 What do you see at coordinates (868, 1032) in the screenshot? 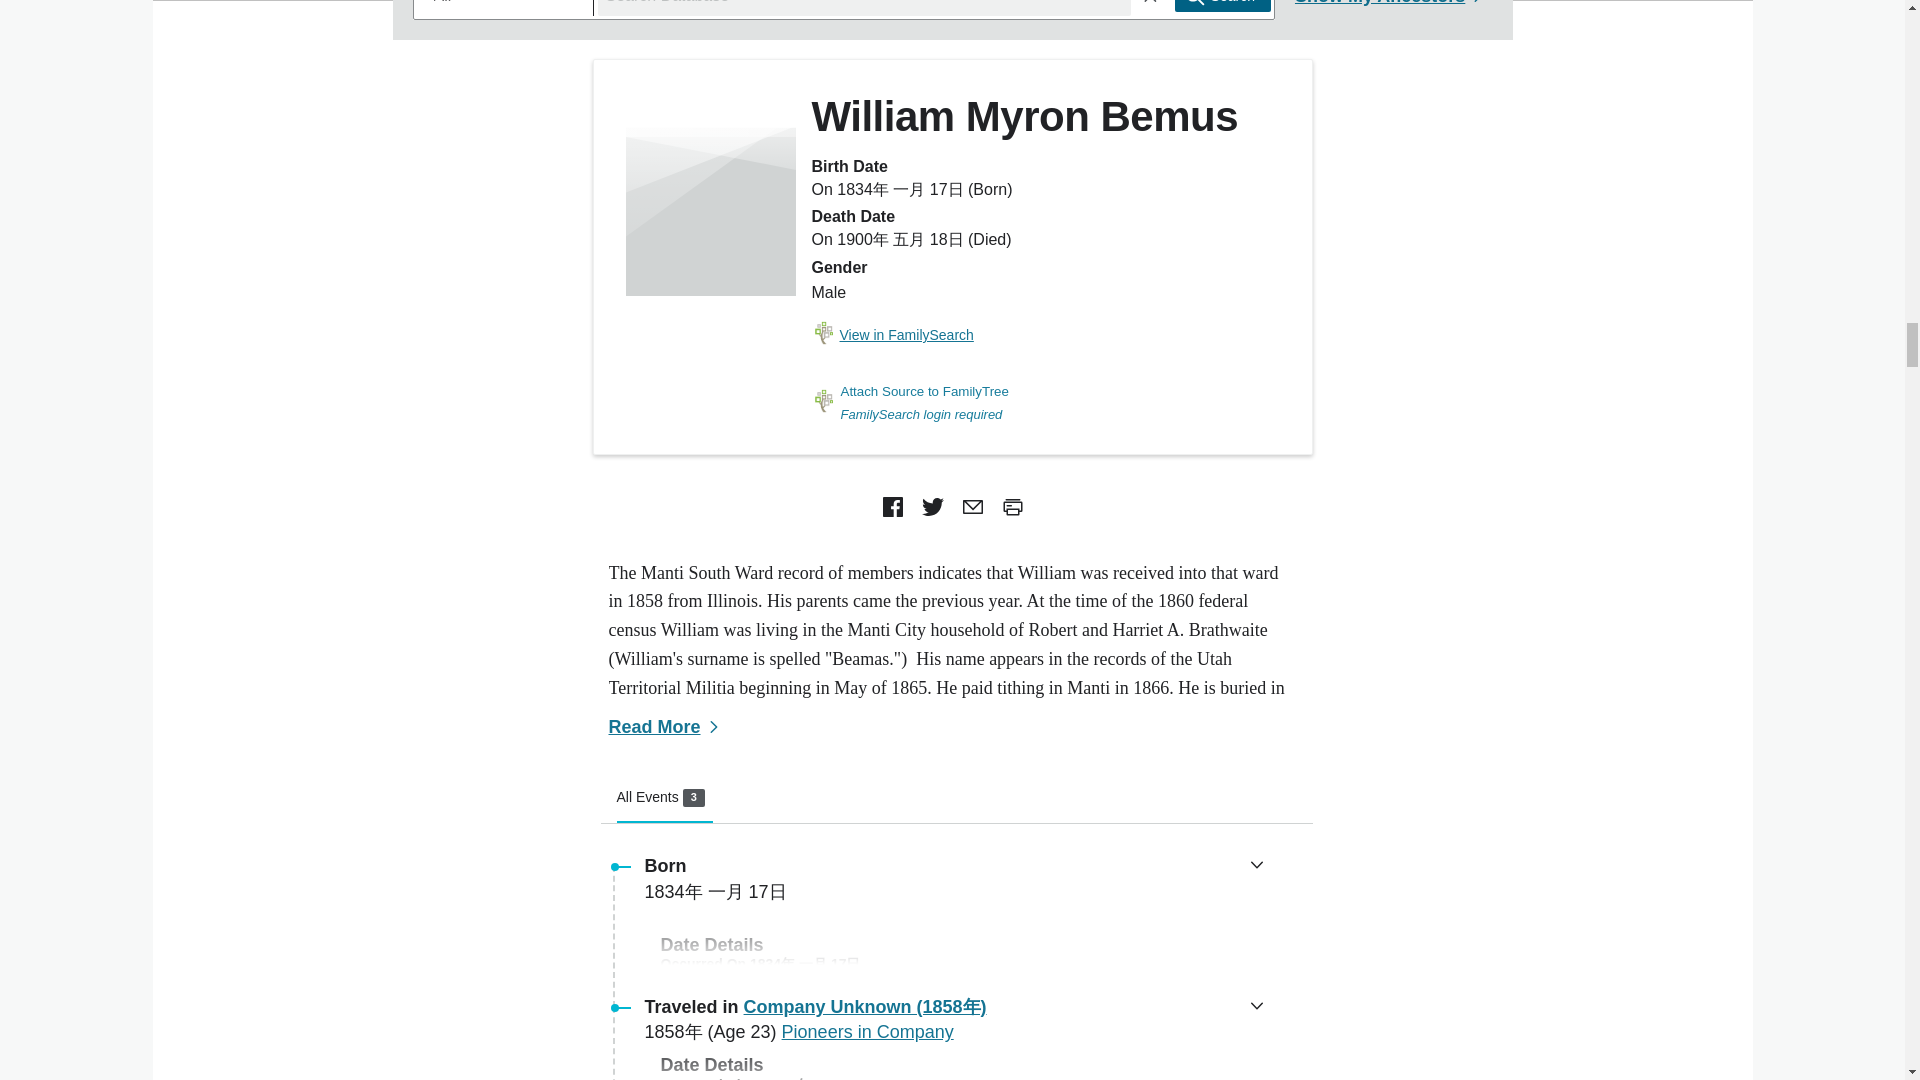
I see `View in FamilySearch` at bounding box center [868, 1032].